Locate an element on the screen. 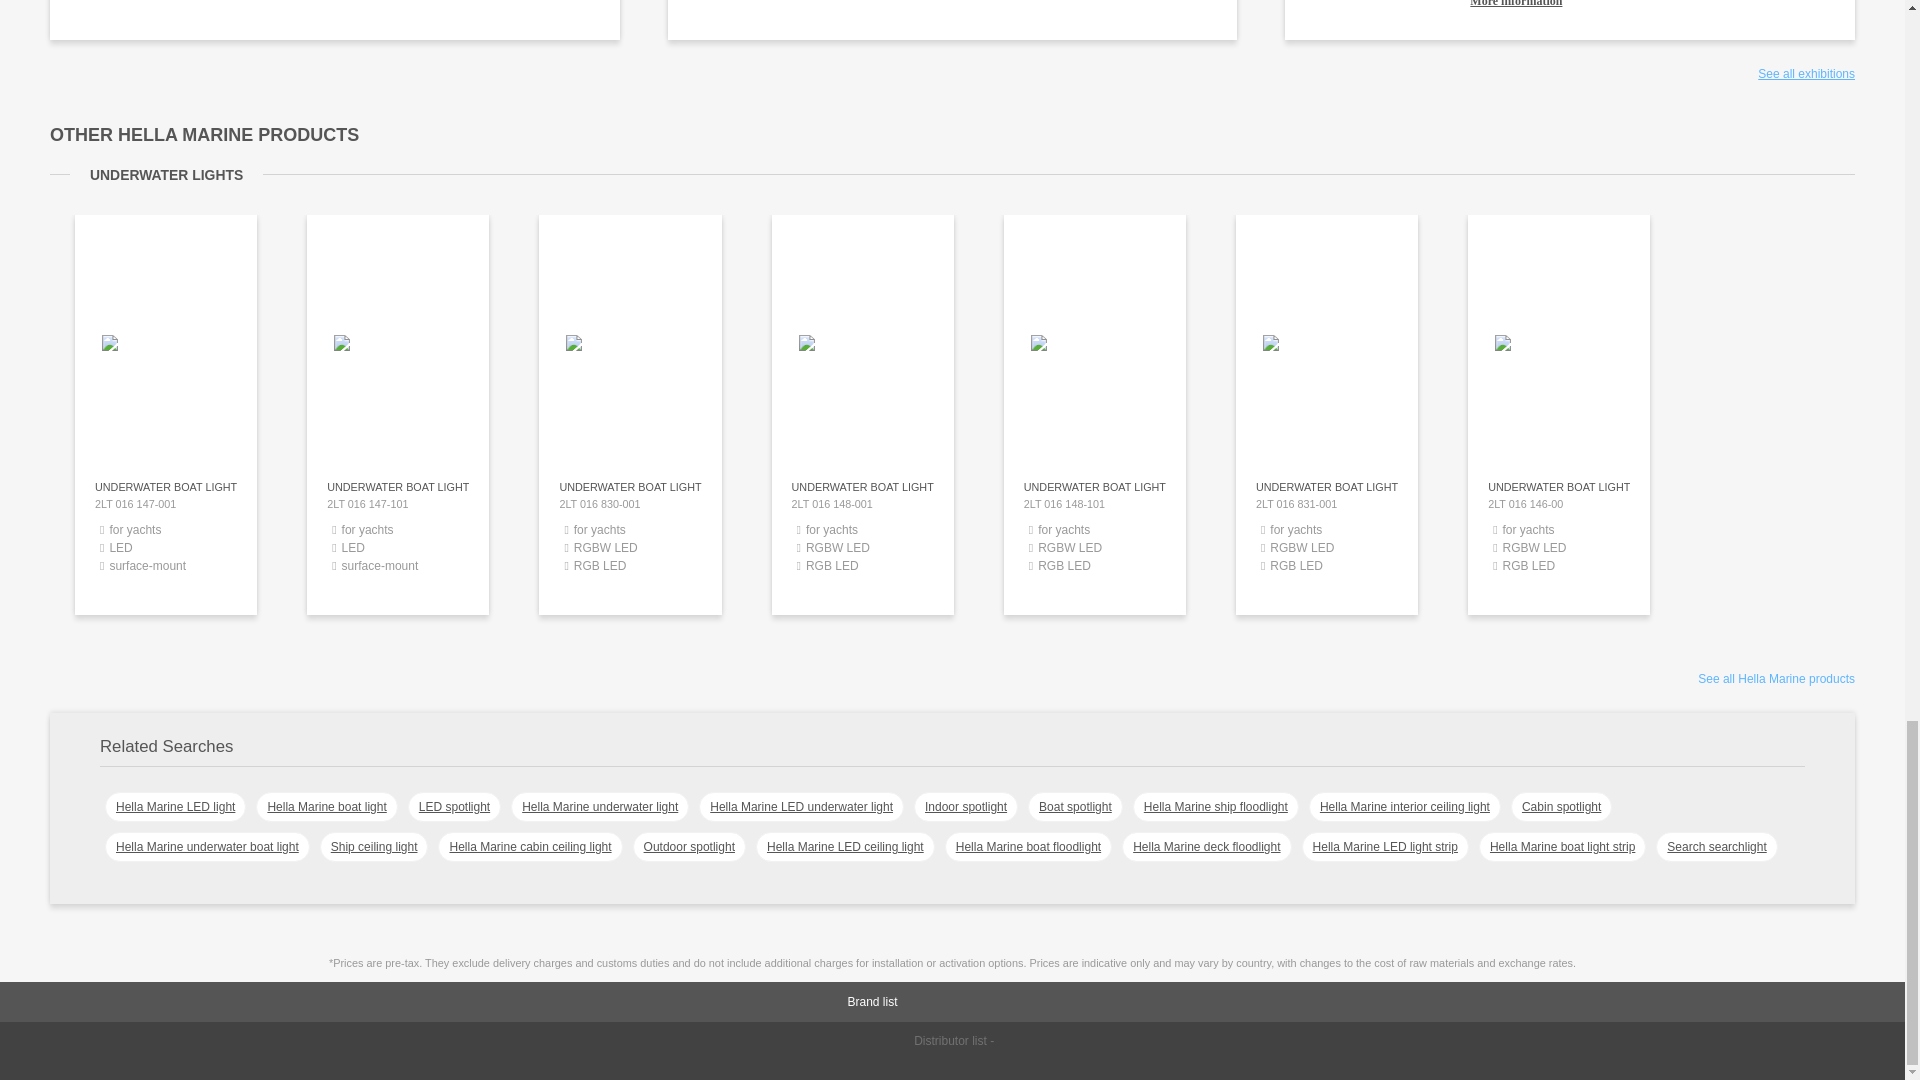  See all exhibitions is located at coordinates (1806, 74).